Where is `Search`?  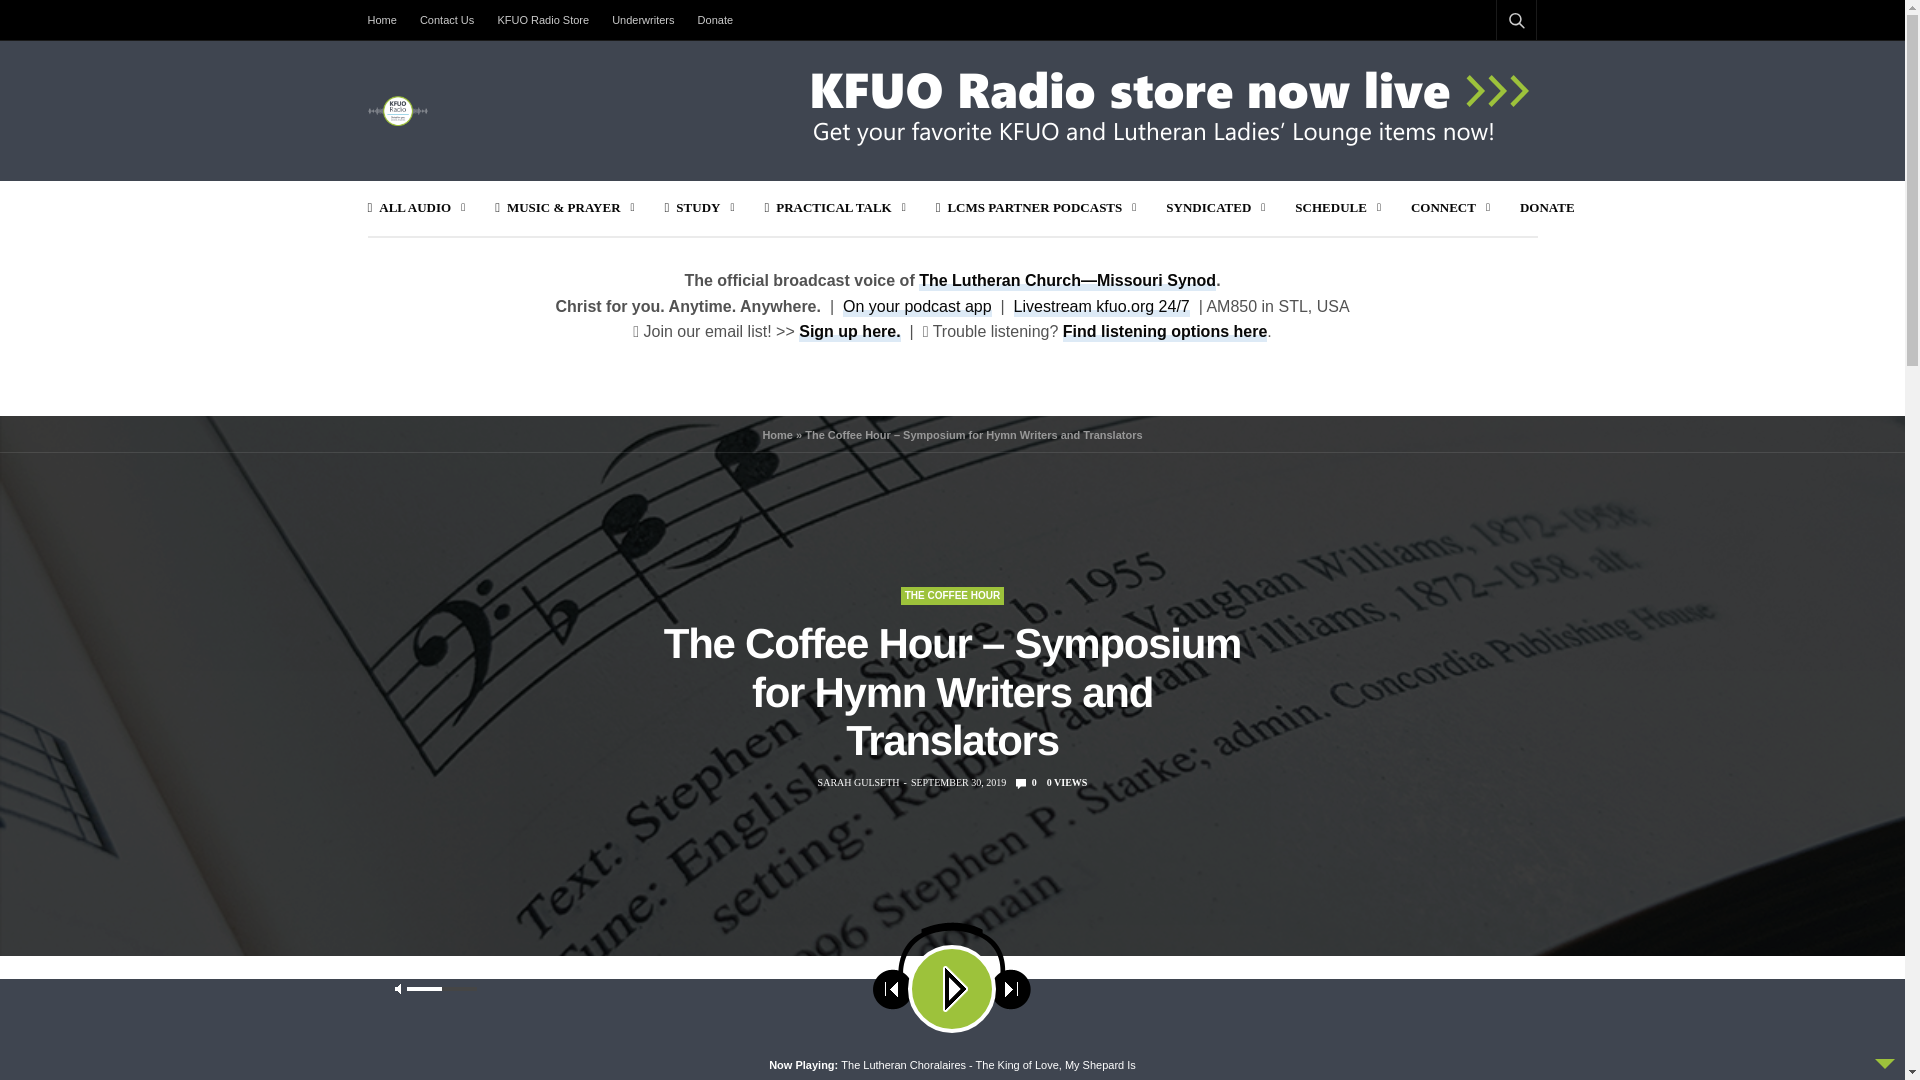
Search is located at coordinates (1485, 1035).